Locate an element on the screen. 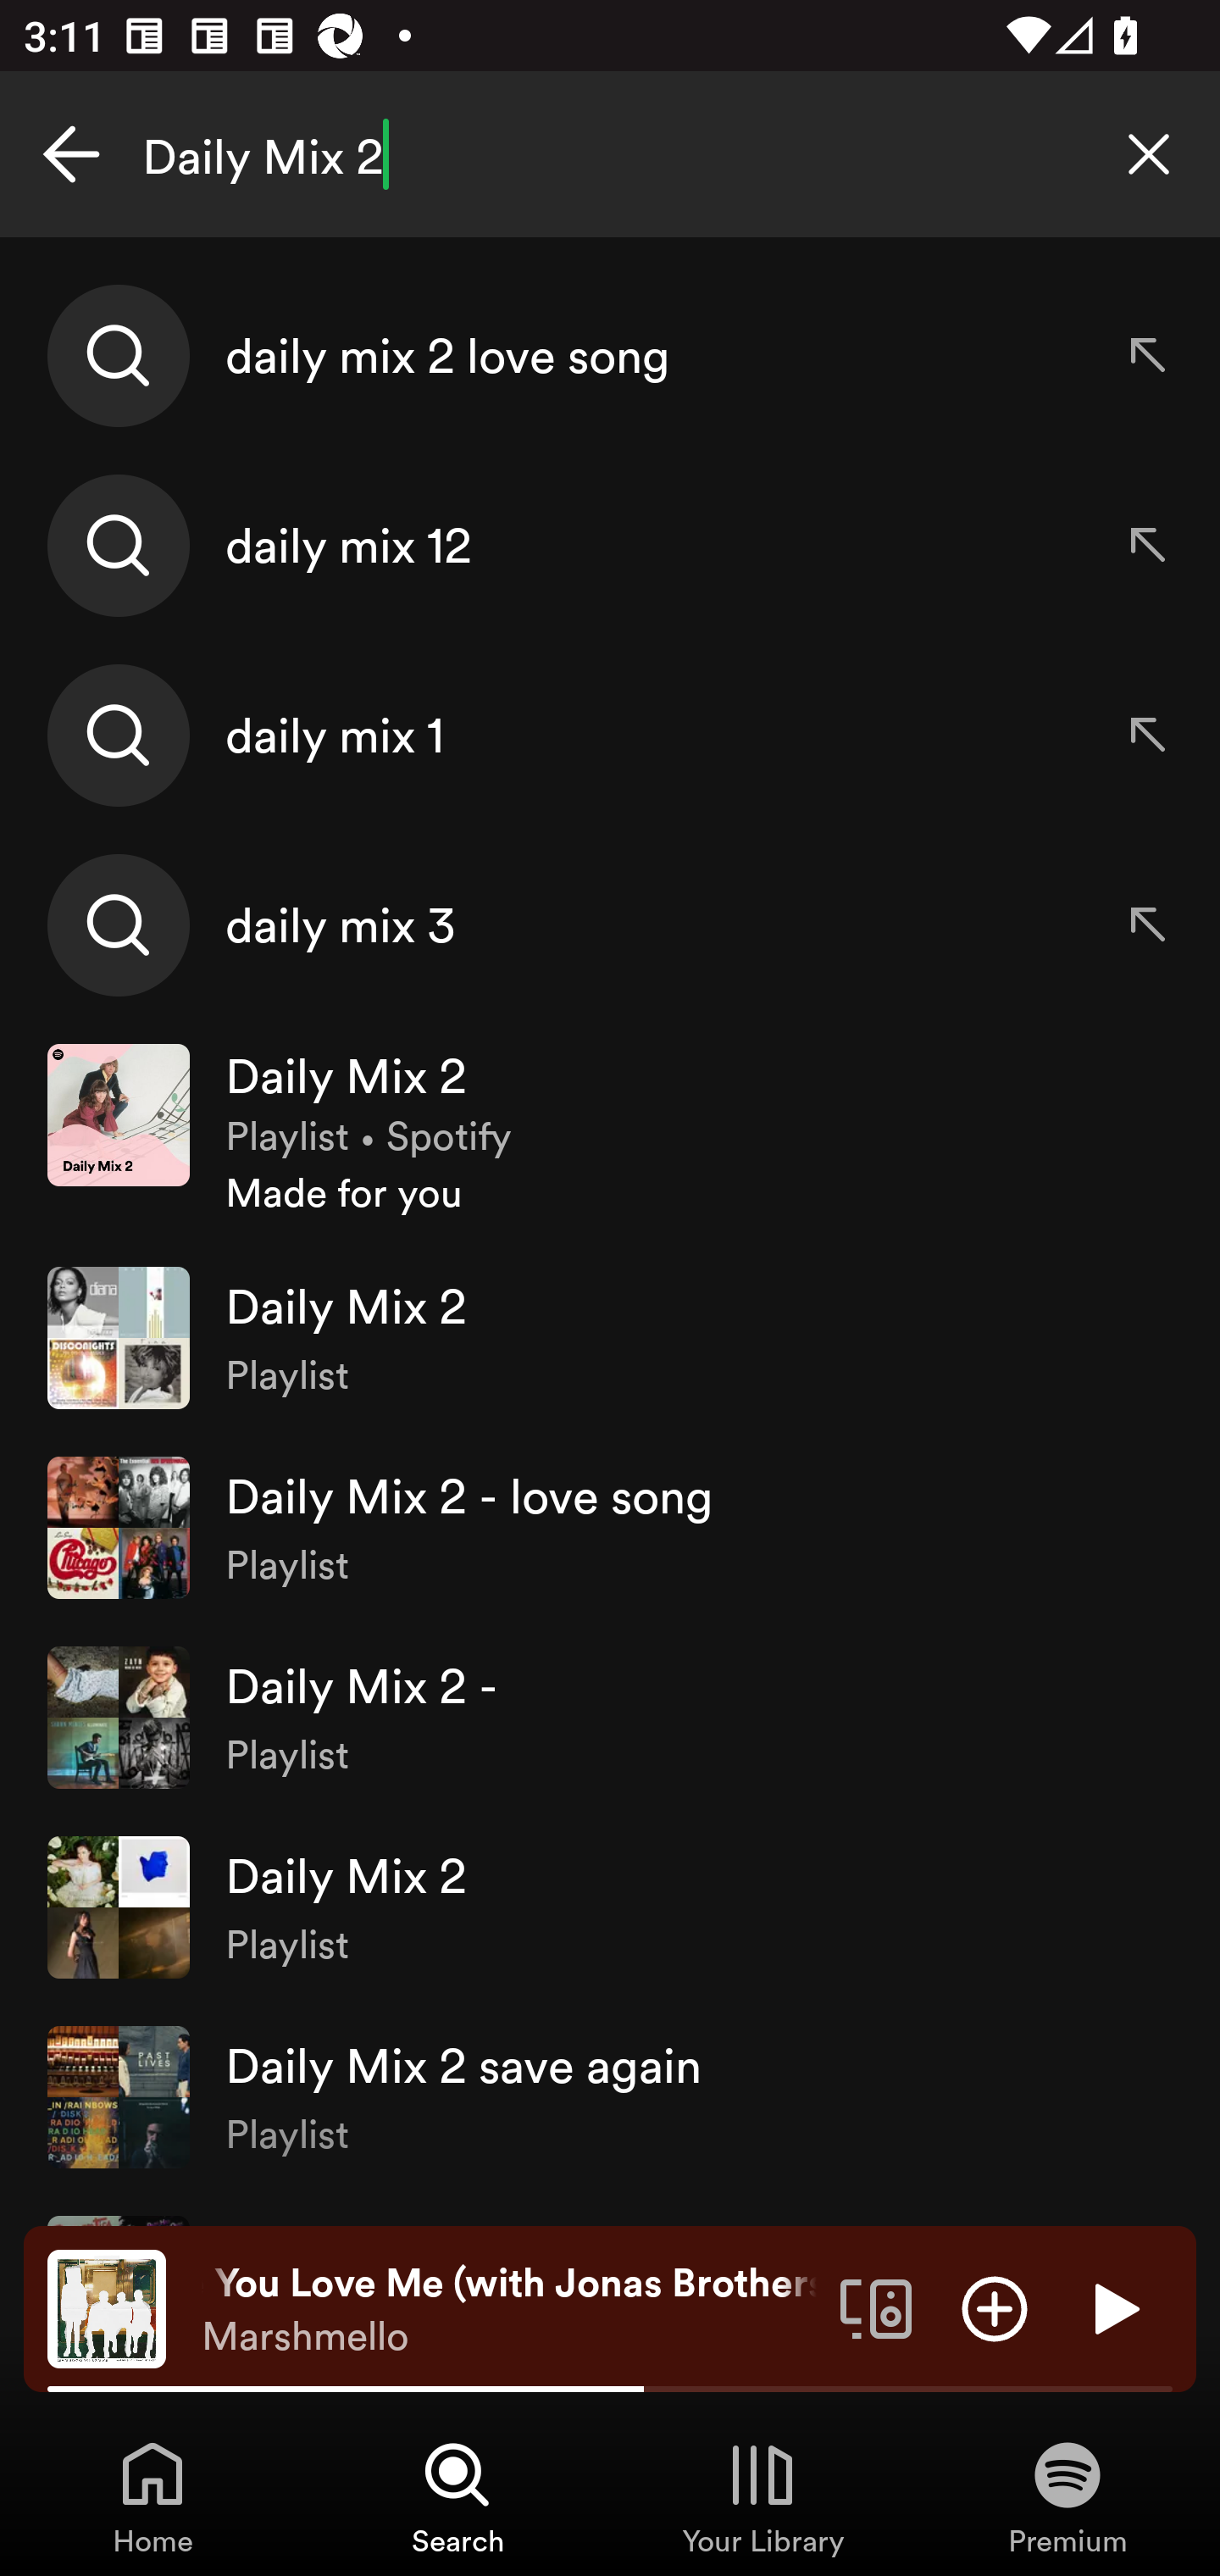  daily mix 2 love song is located at coordinates (610, 356).